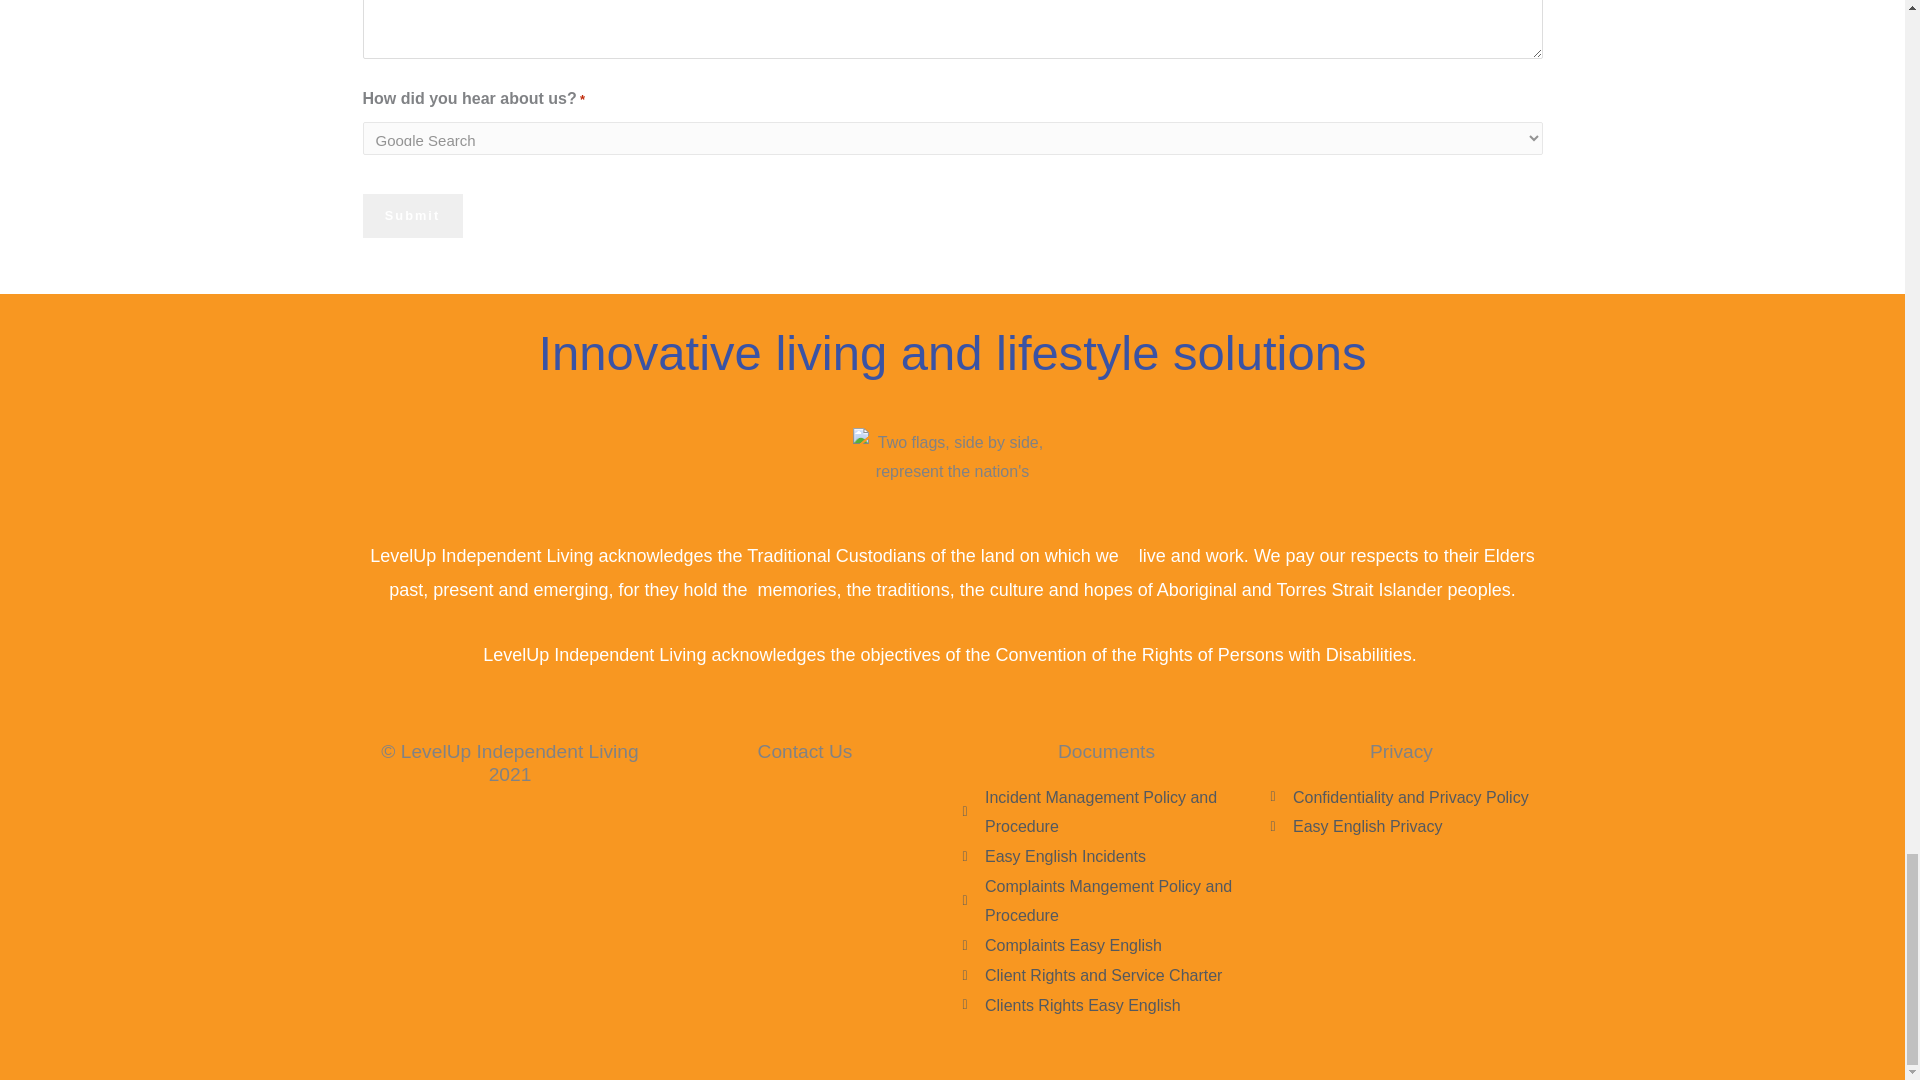 This screenshot has width=1920, height=1080. What do you see at coordinates (952, 457) in the screenshot?
I see `Supported-Independent-Living-Sunshine-Coast` at bounding box center [952, 457].